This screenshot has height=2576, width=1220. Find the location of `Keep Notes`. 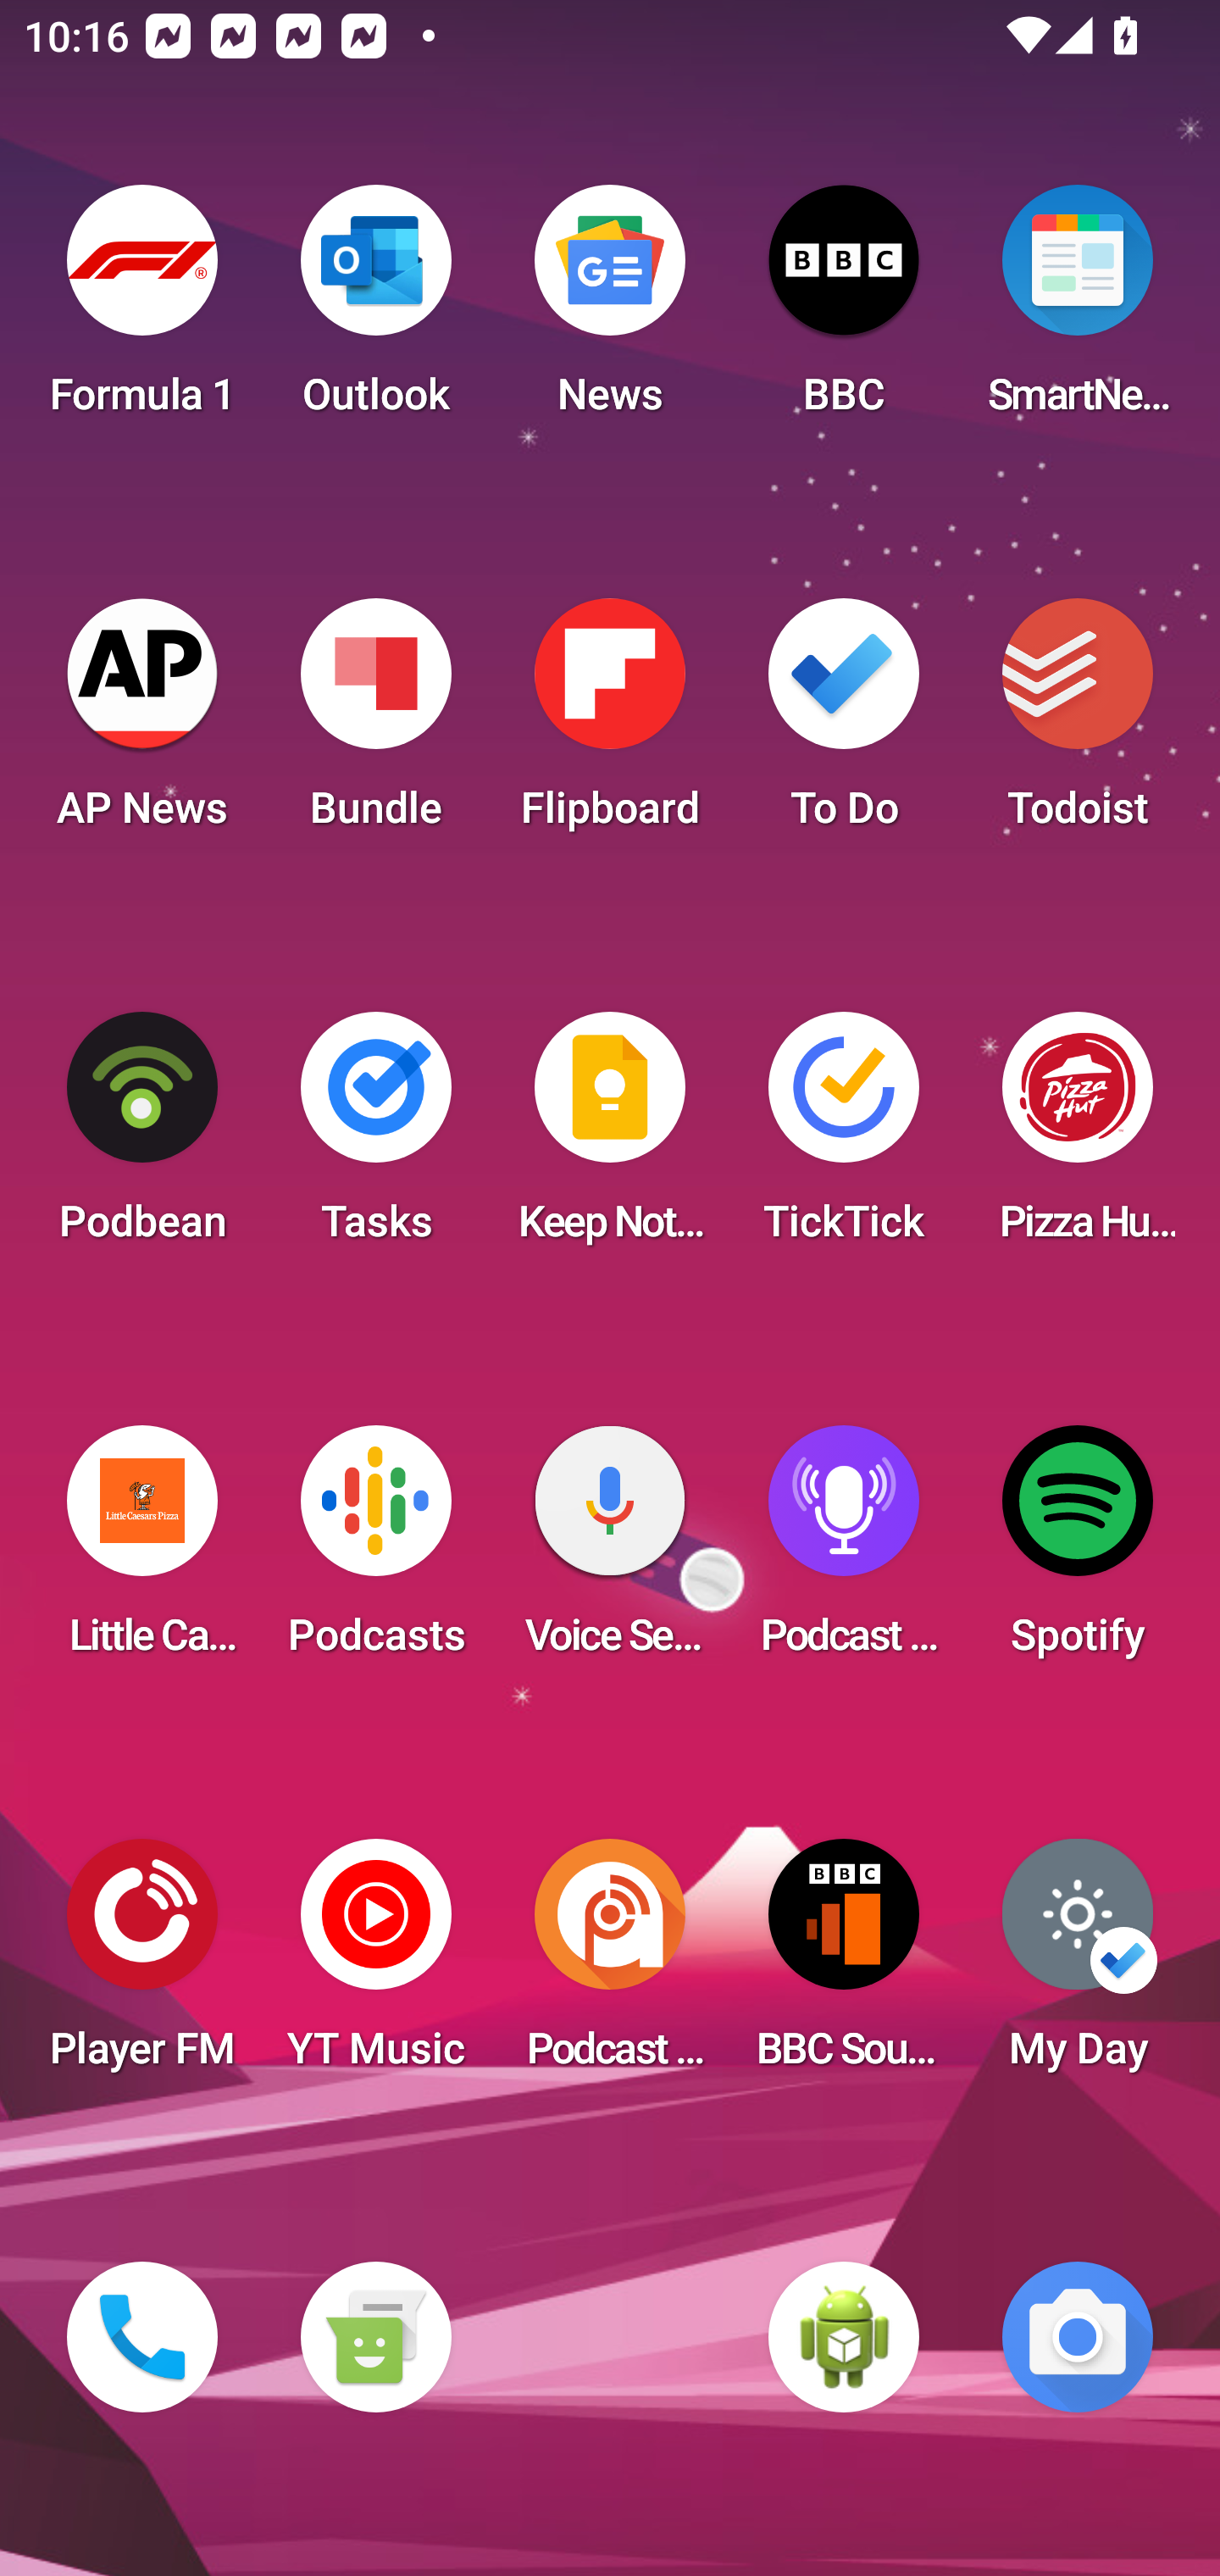

Keep Notes is located at coordinates (610, 1137).